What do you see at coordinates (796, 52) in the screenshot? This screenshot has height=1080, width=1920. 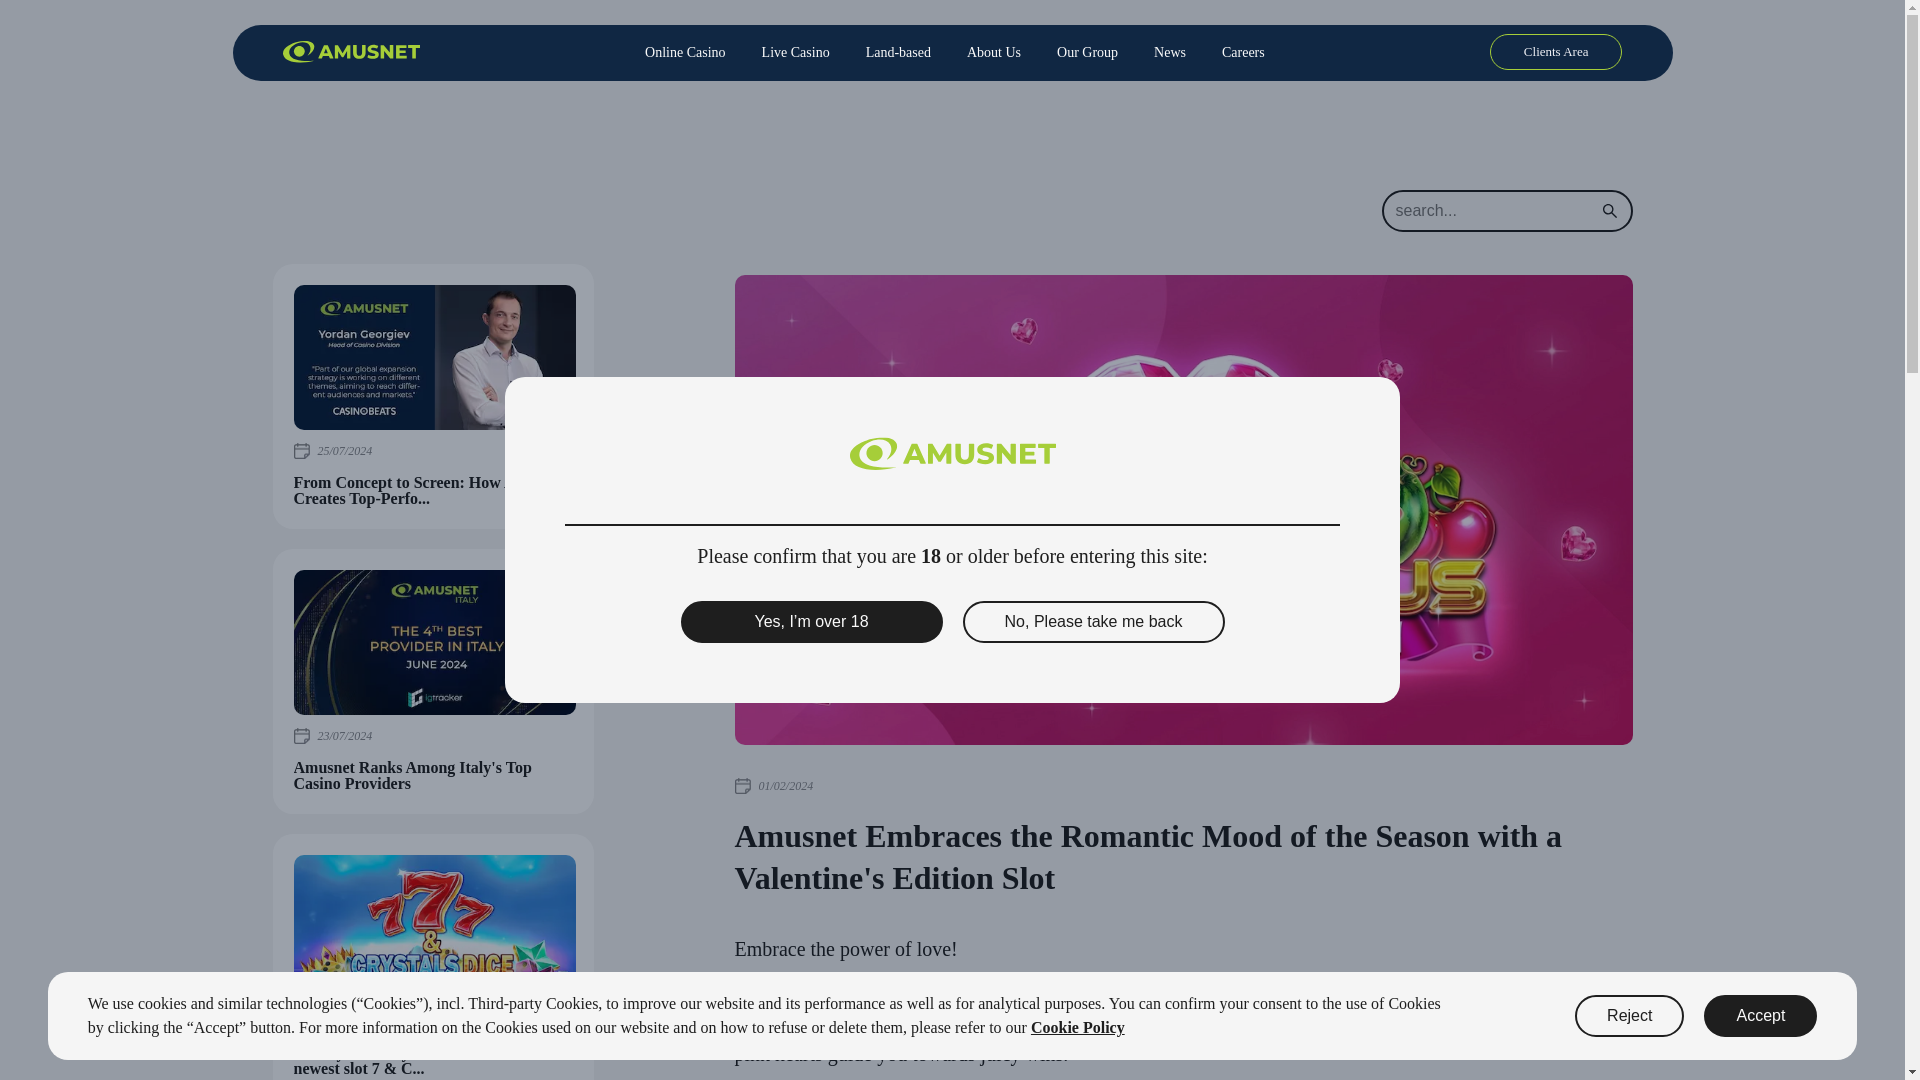 I see `Live Casino` at bounding box center [796, 52].